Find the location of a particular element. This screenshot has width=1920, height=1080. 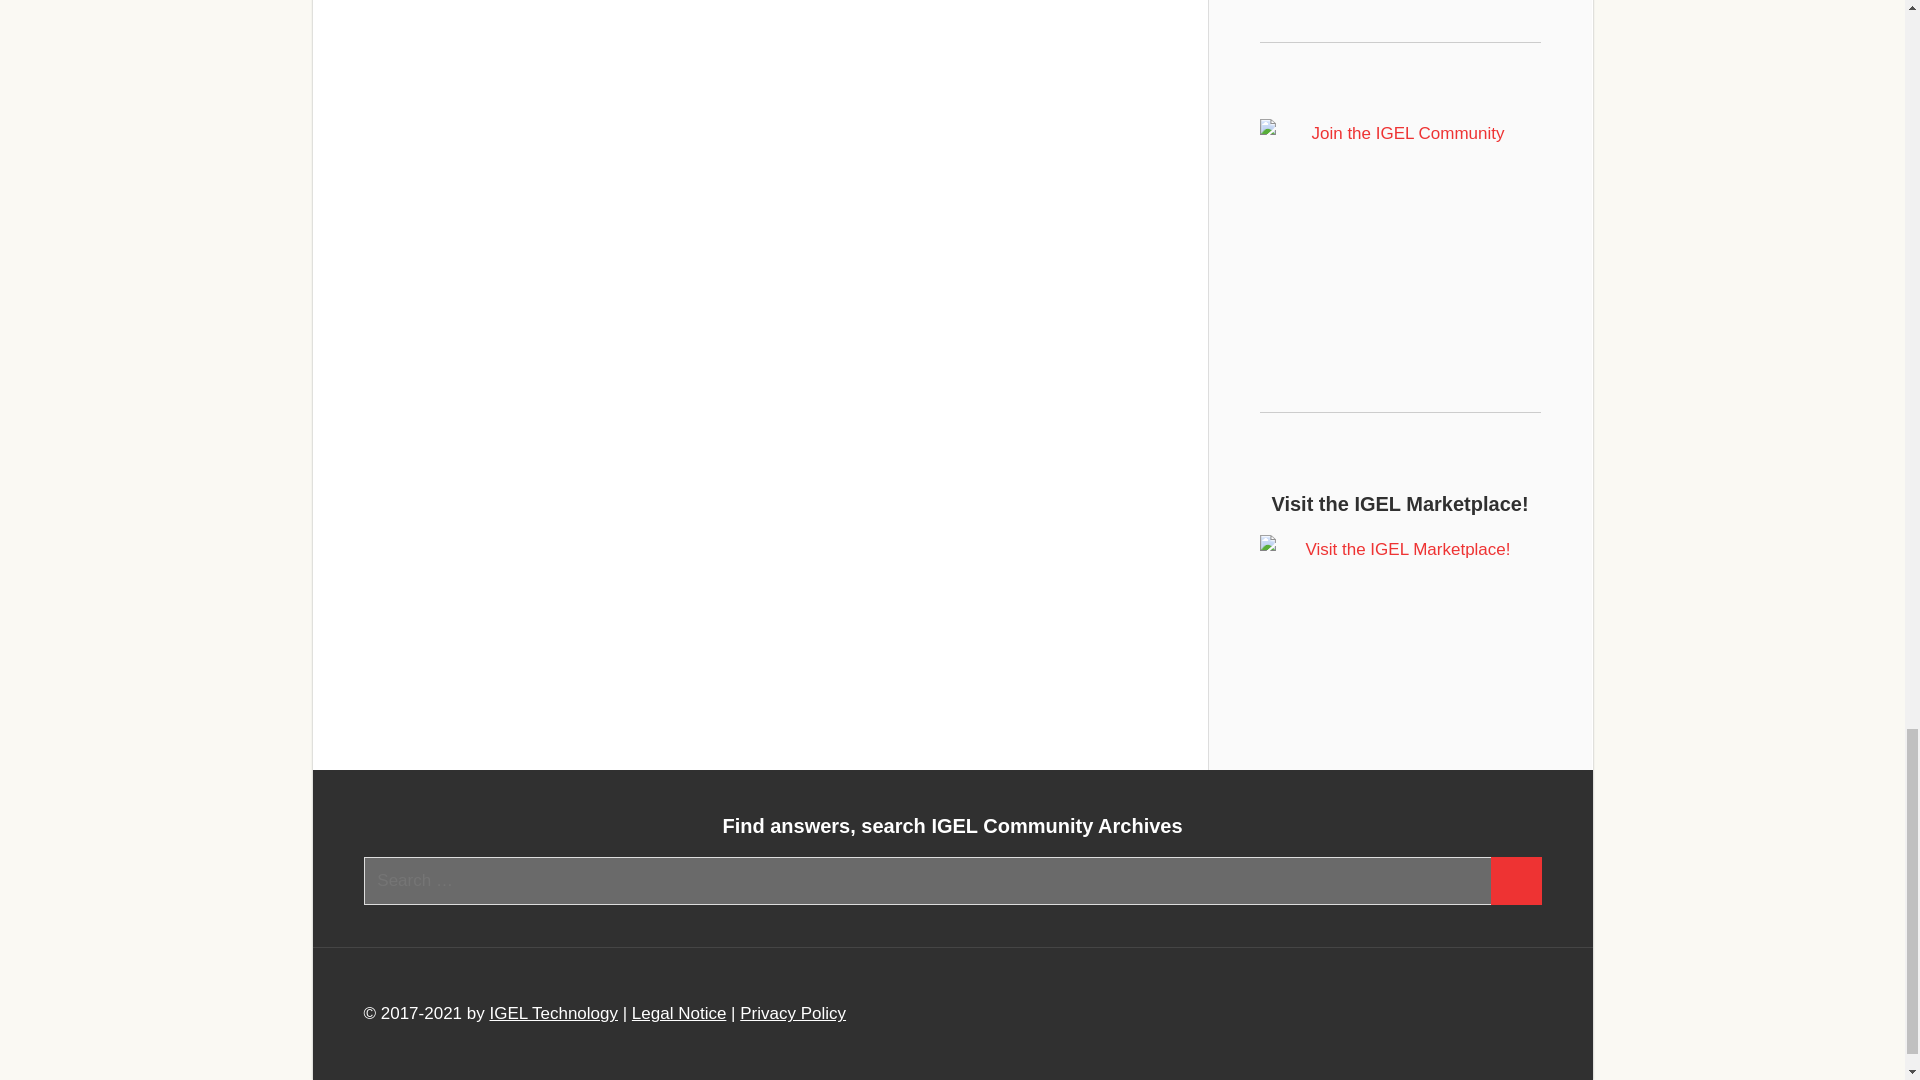

Visit the IGEL Marketplace! is located at coordinates (1400, 626).